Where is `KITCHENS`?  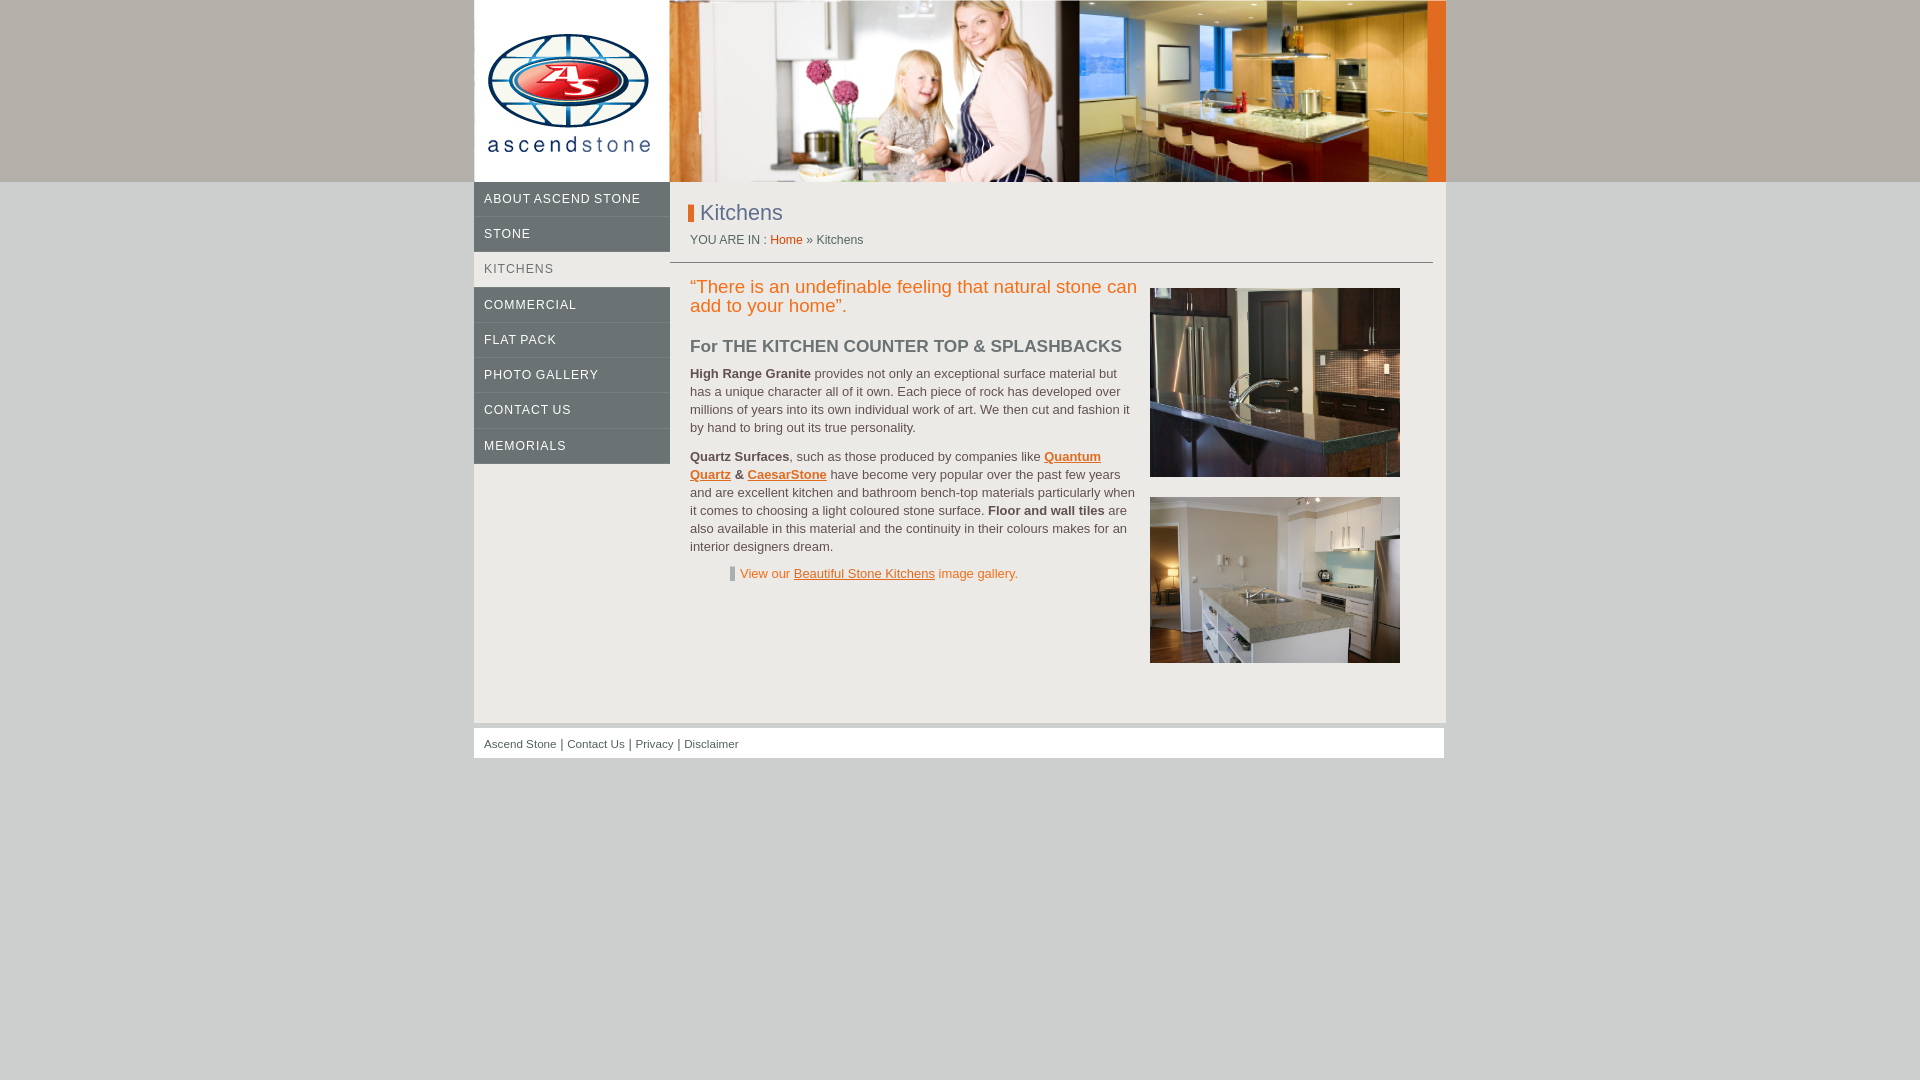
KITCHENS is located at coordinates (572, 269).